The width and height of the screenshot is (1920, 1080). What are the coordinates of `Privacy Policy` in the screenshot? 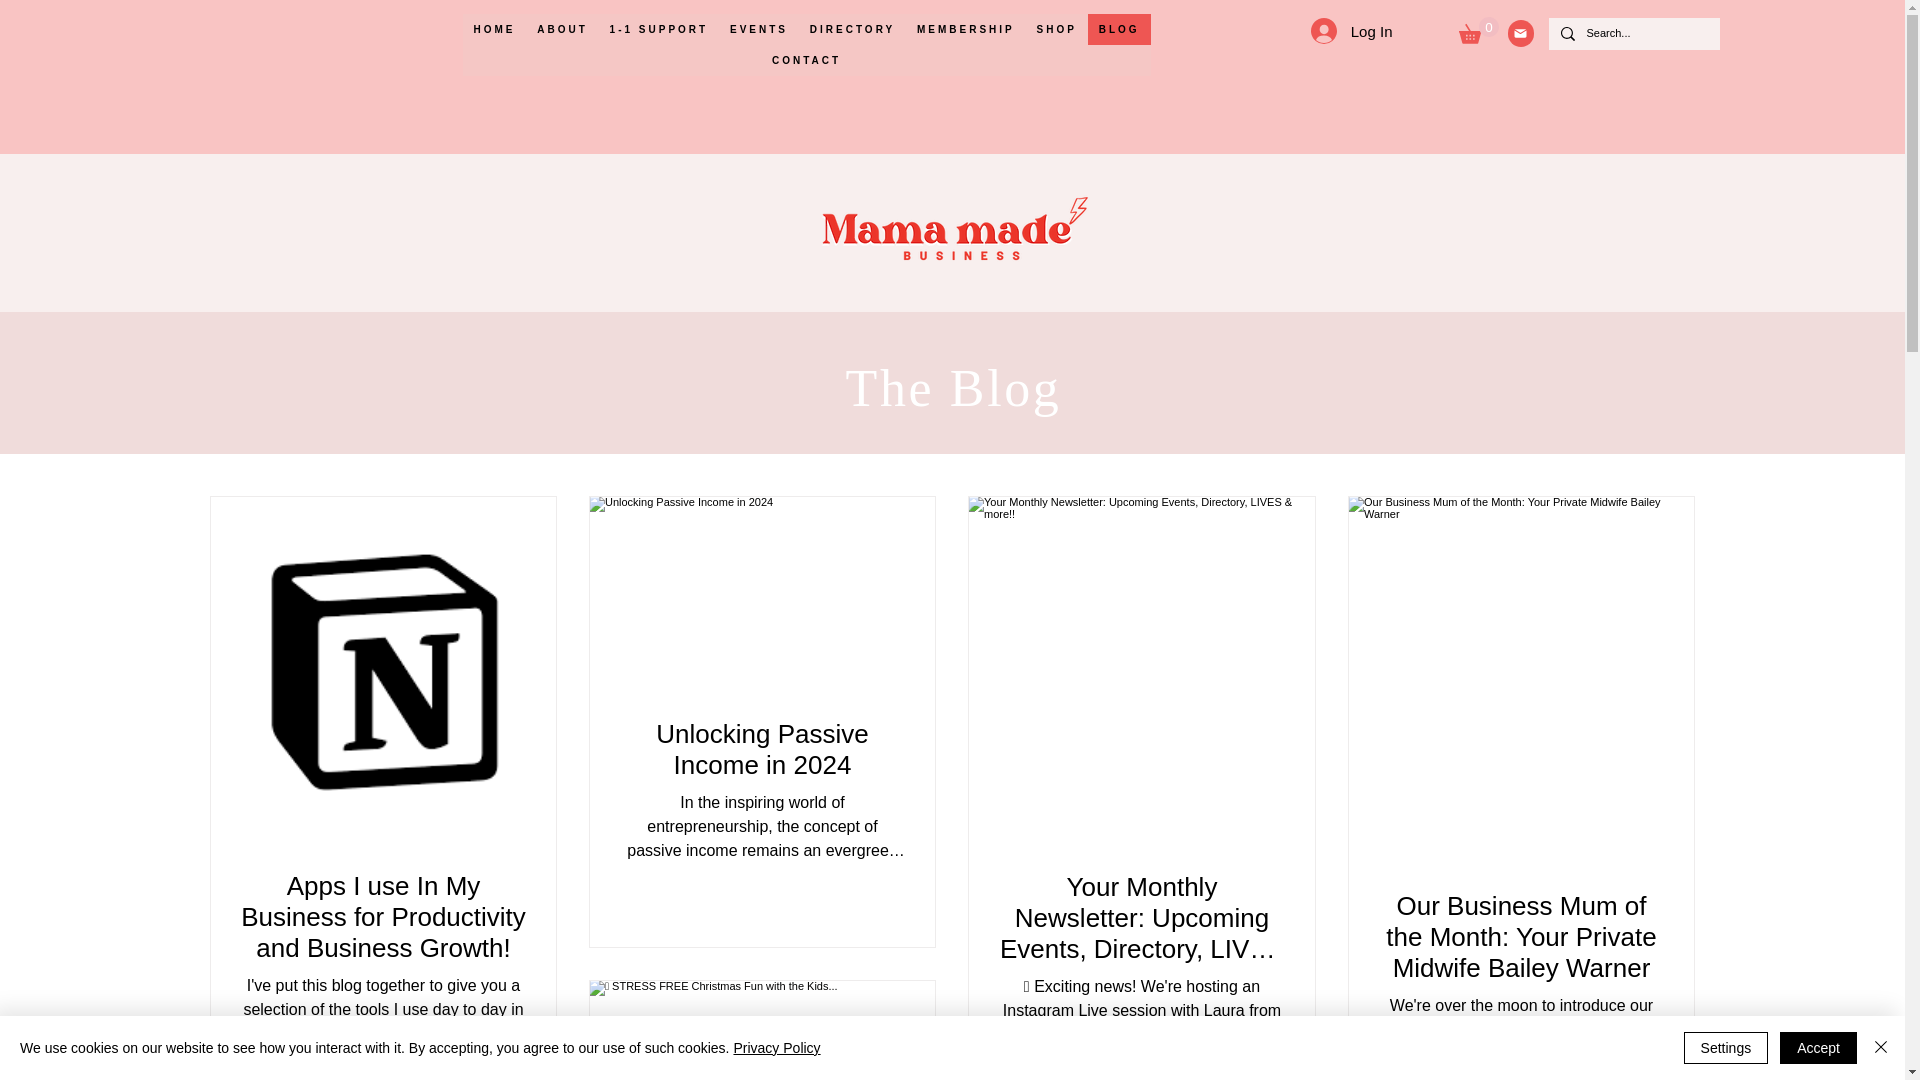 It's located at (776, 1048).